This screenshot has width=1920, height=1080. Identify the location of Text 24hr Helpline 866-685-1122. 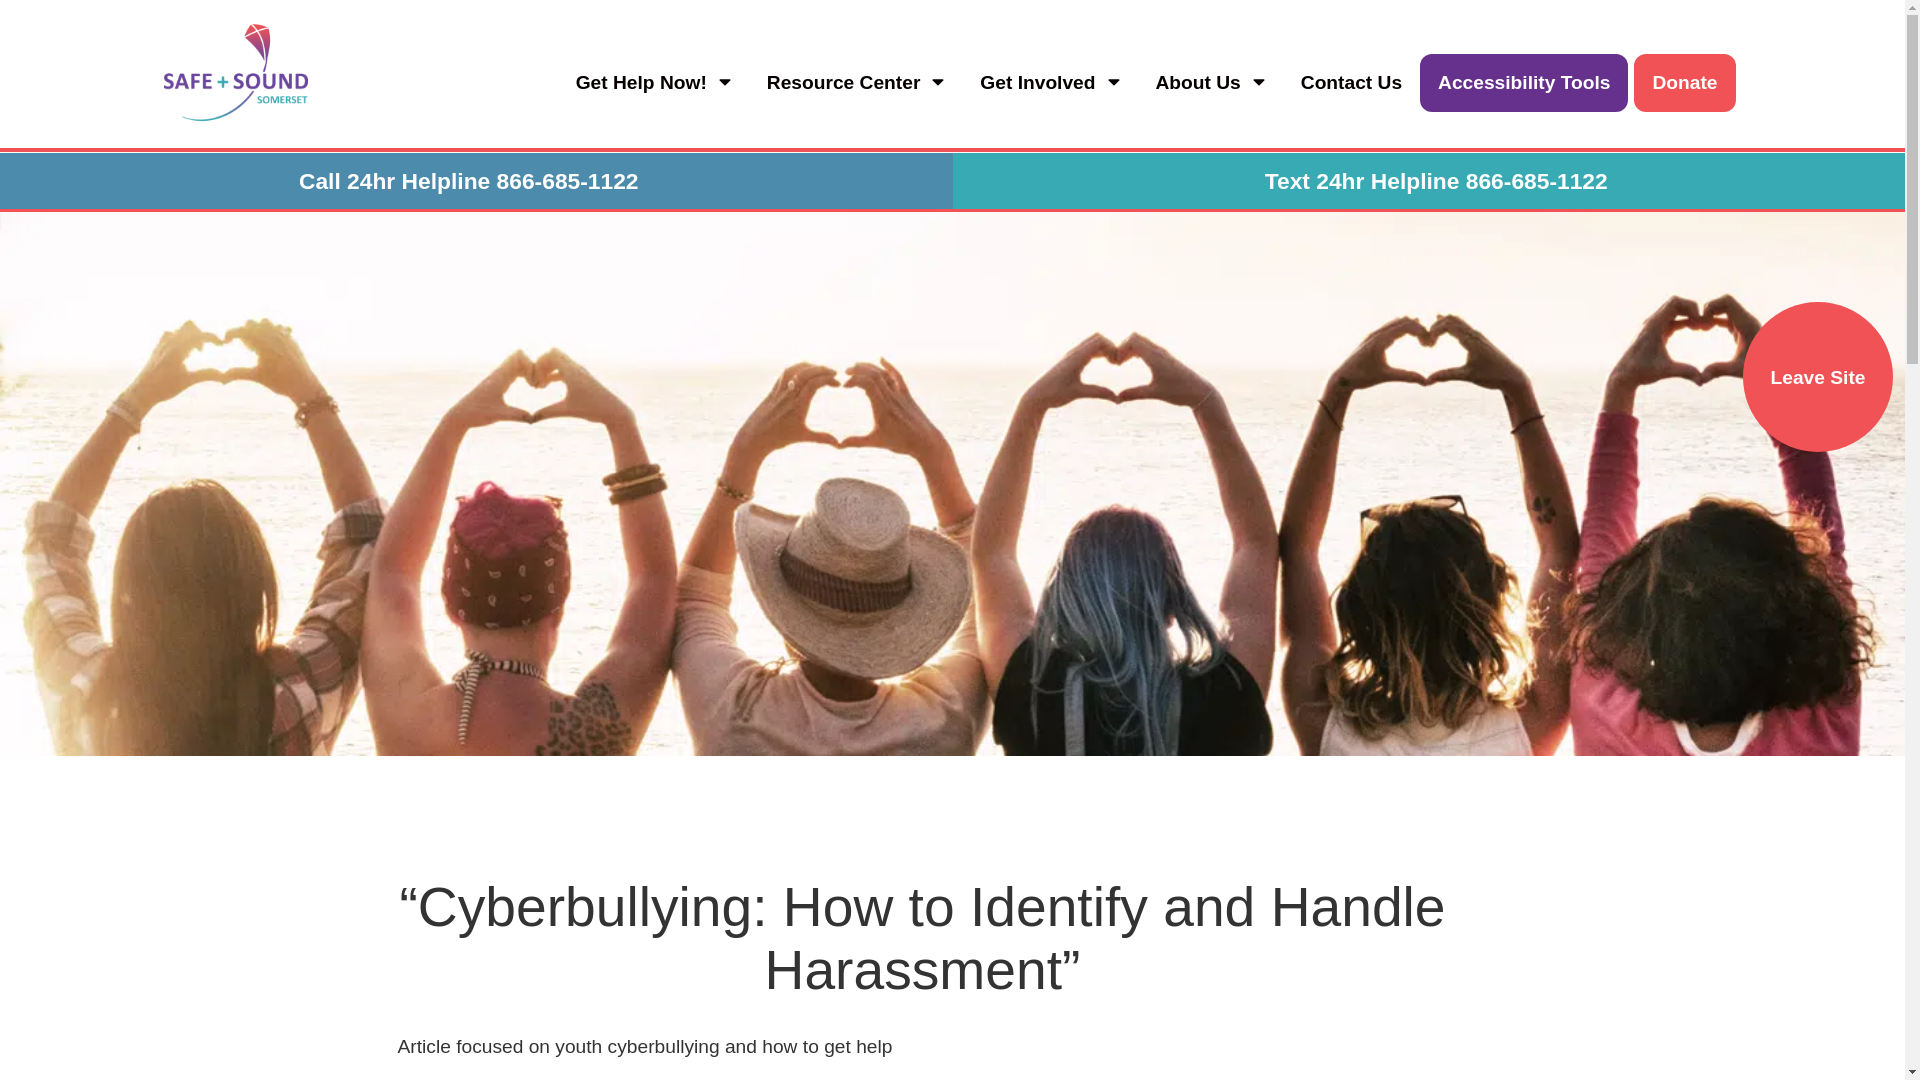
(1436, 181).